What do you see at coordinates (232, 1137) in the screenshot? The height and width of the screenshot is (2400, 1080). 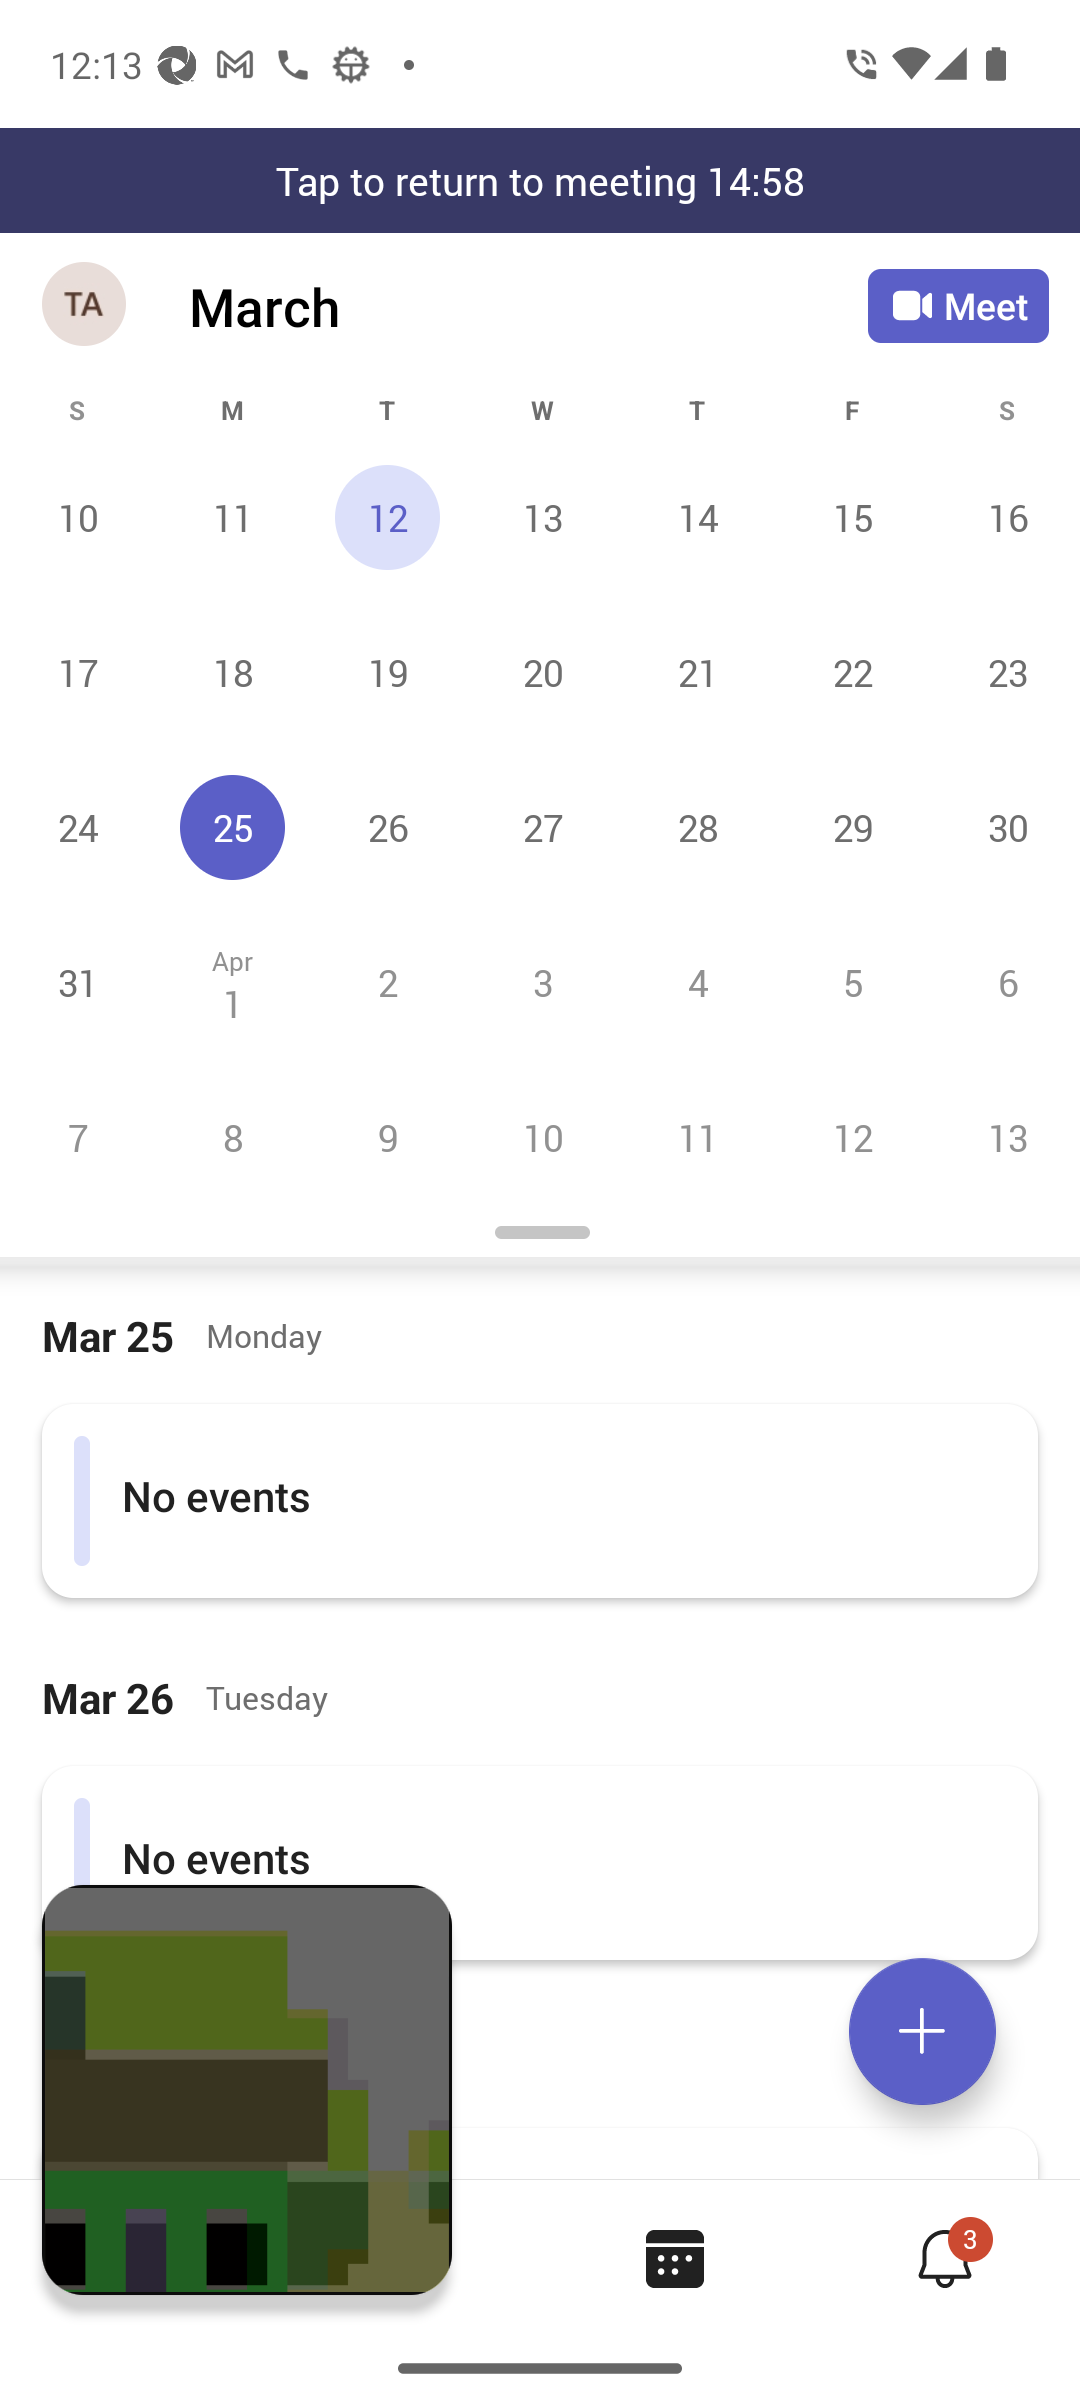 I see `Monday, April 8 8` at bounding box center [232, 1137].